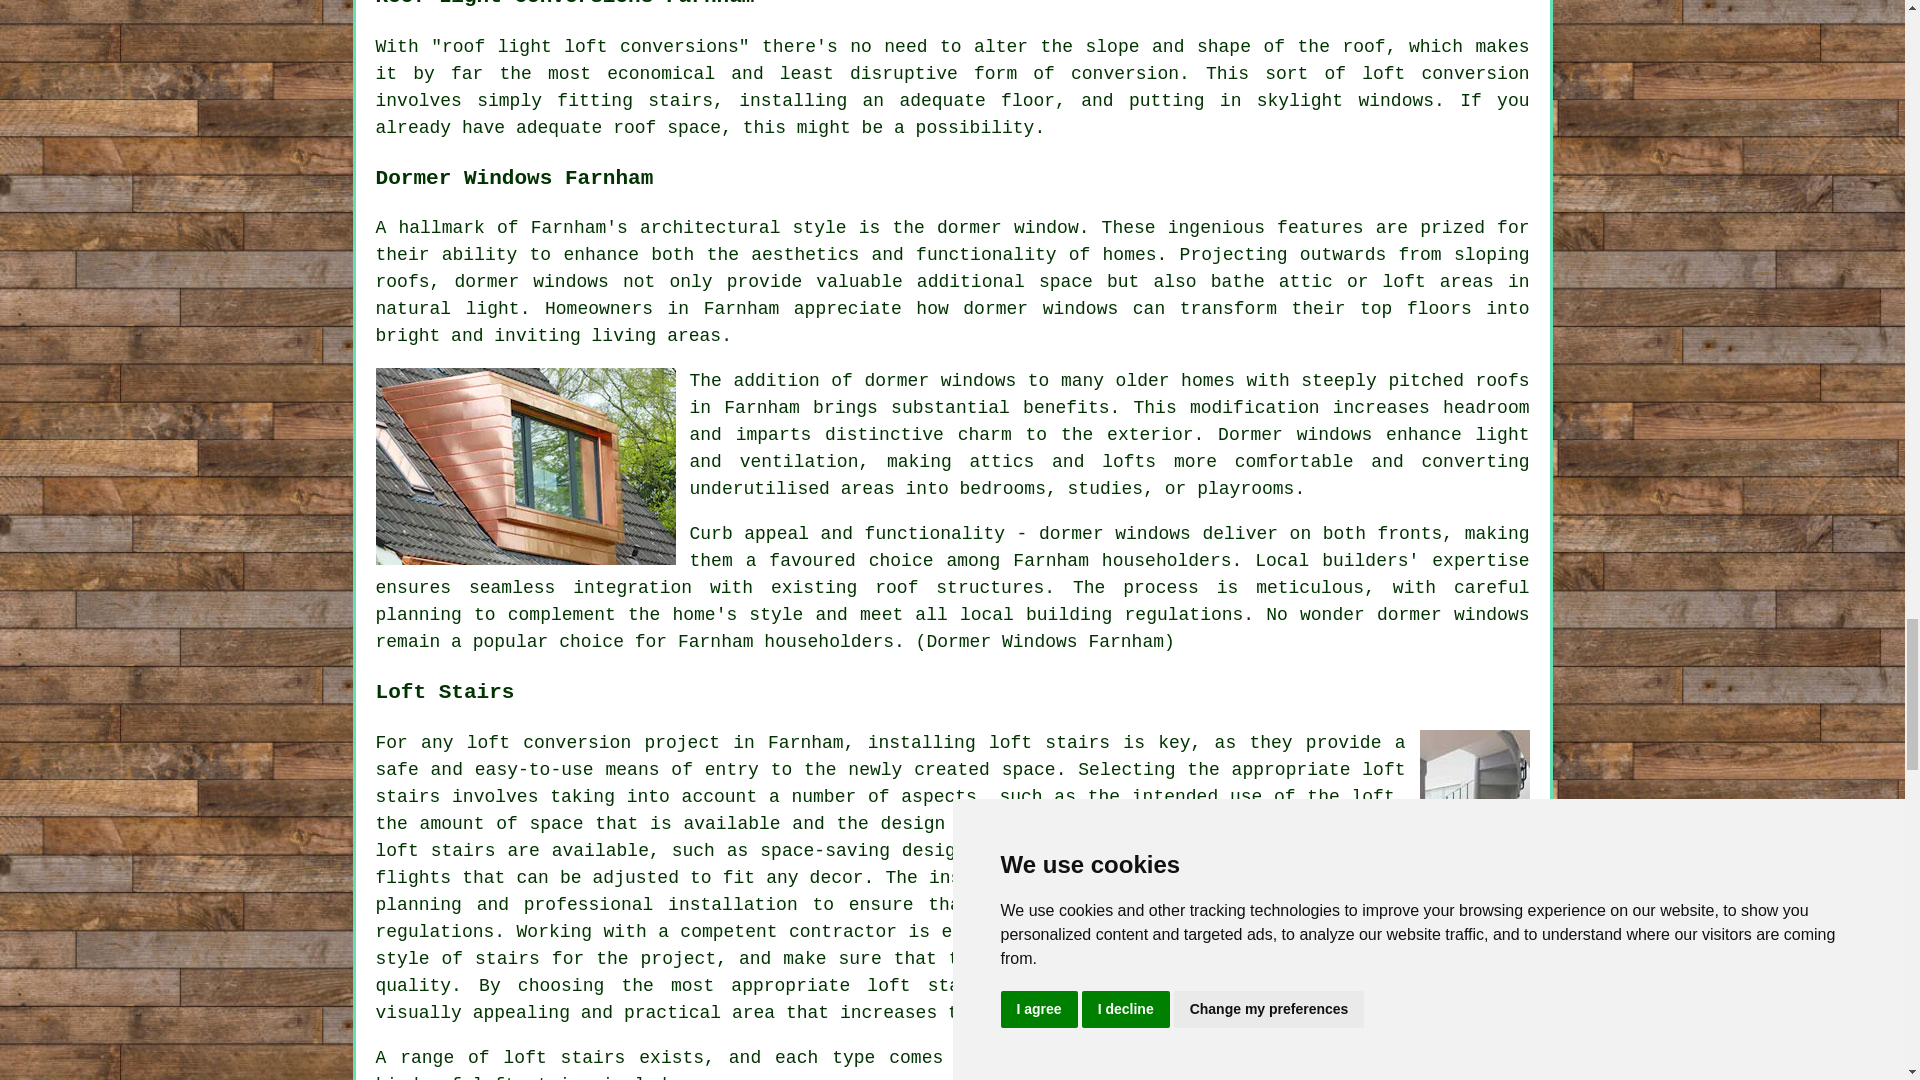  I want to click on Dormer Windows Farnham, so click(526, 466).